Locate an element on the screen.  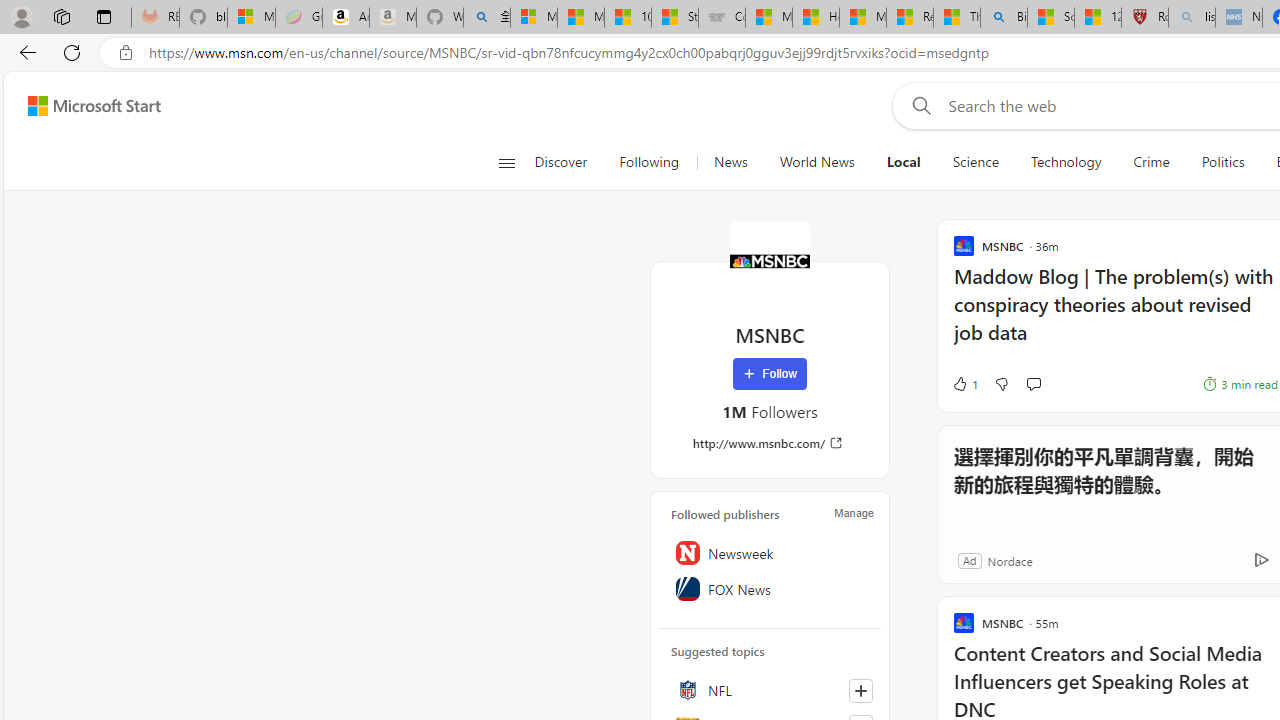
12 Popular Science Lies that Must be Corrected is located at coordinates (1098, 18).